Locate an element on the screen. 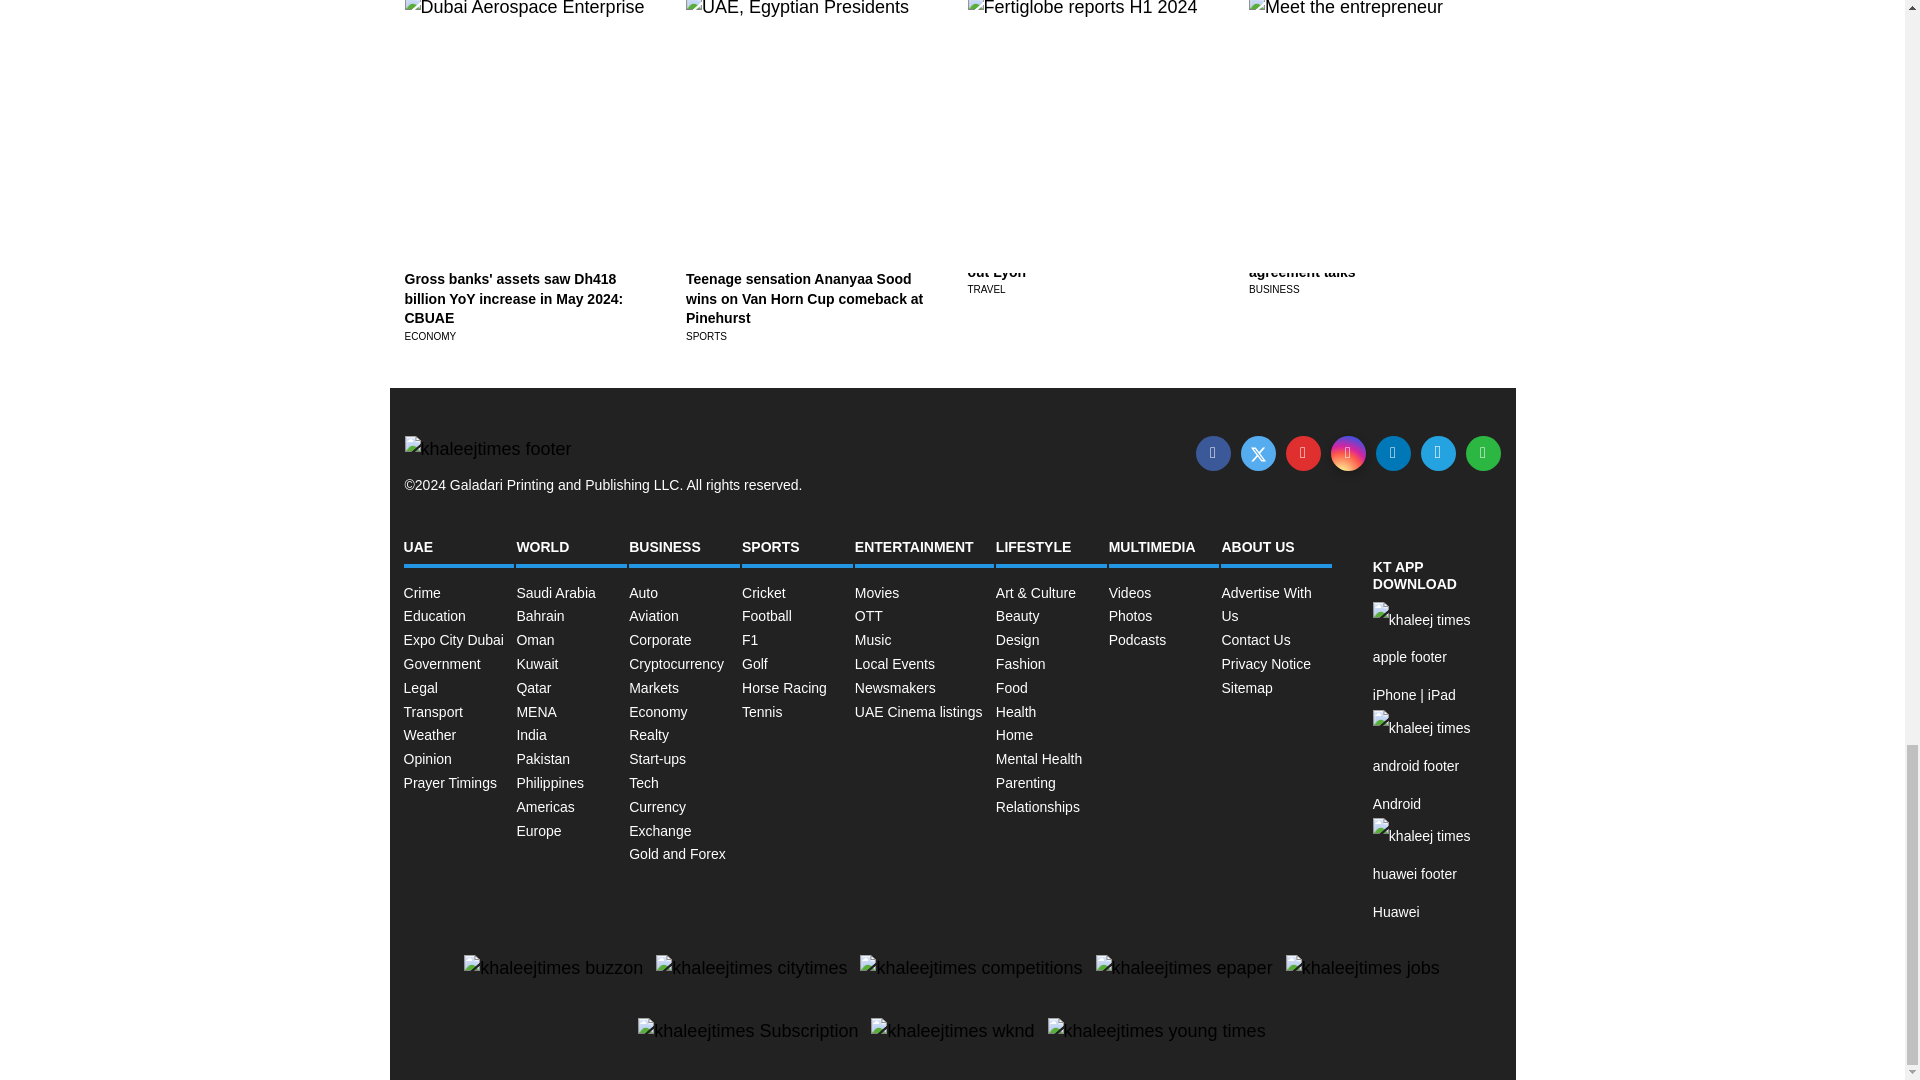 Image resolution: width=1920 pixels, height=1080 pixels. In France for the Olympics? Check out Lyon  is located at coordinates (1082, 262).